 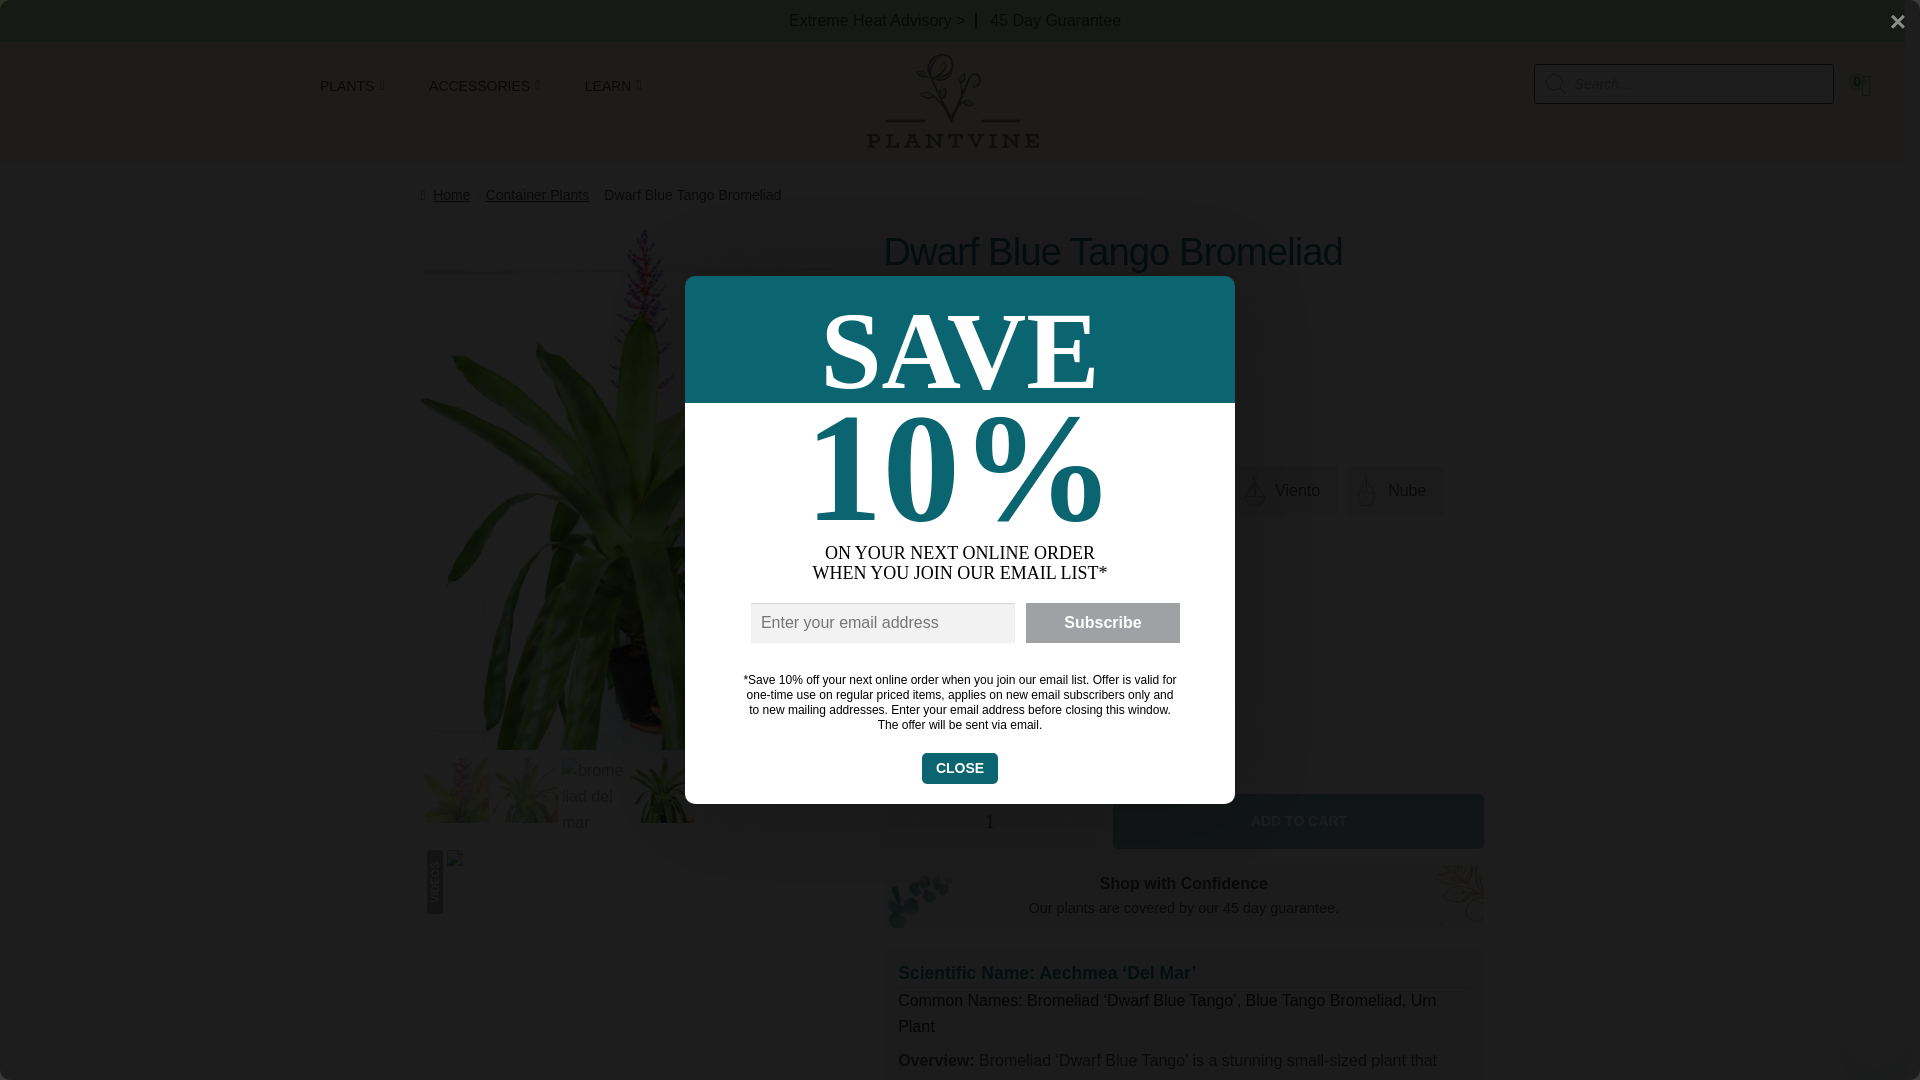 I want to click on CLOSE, so click(x=960, y=768).